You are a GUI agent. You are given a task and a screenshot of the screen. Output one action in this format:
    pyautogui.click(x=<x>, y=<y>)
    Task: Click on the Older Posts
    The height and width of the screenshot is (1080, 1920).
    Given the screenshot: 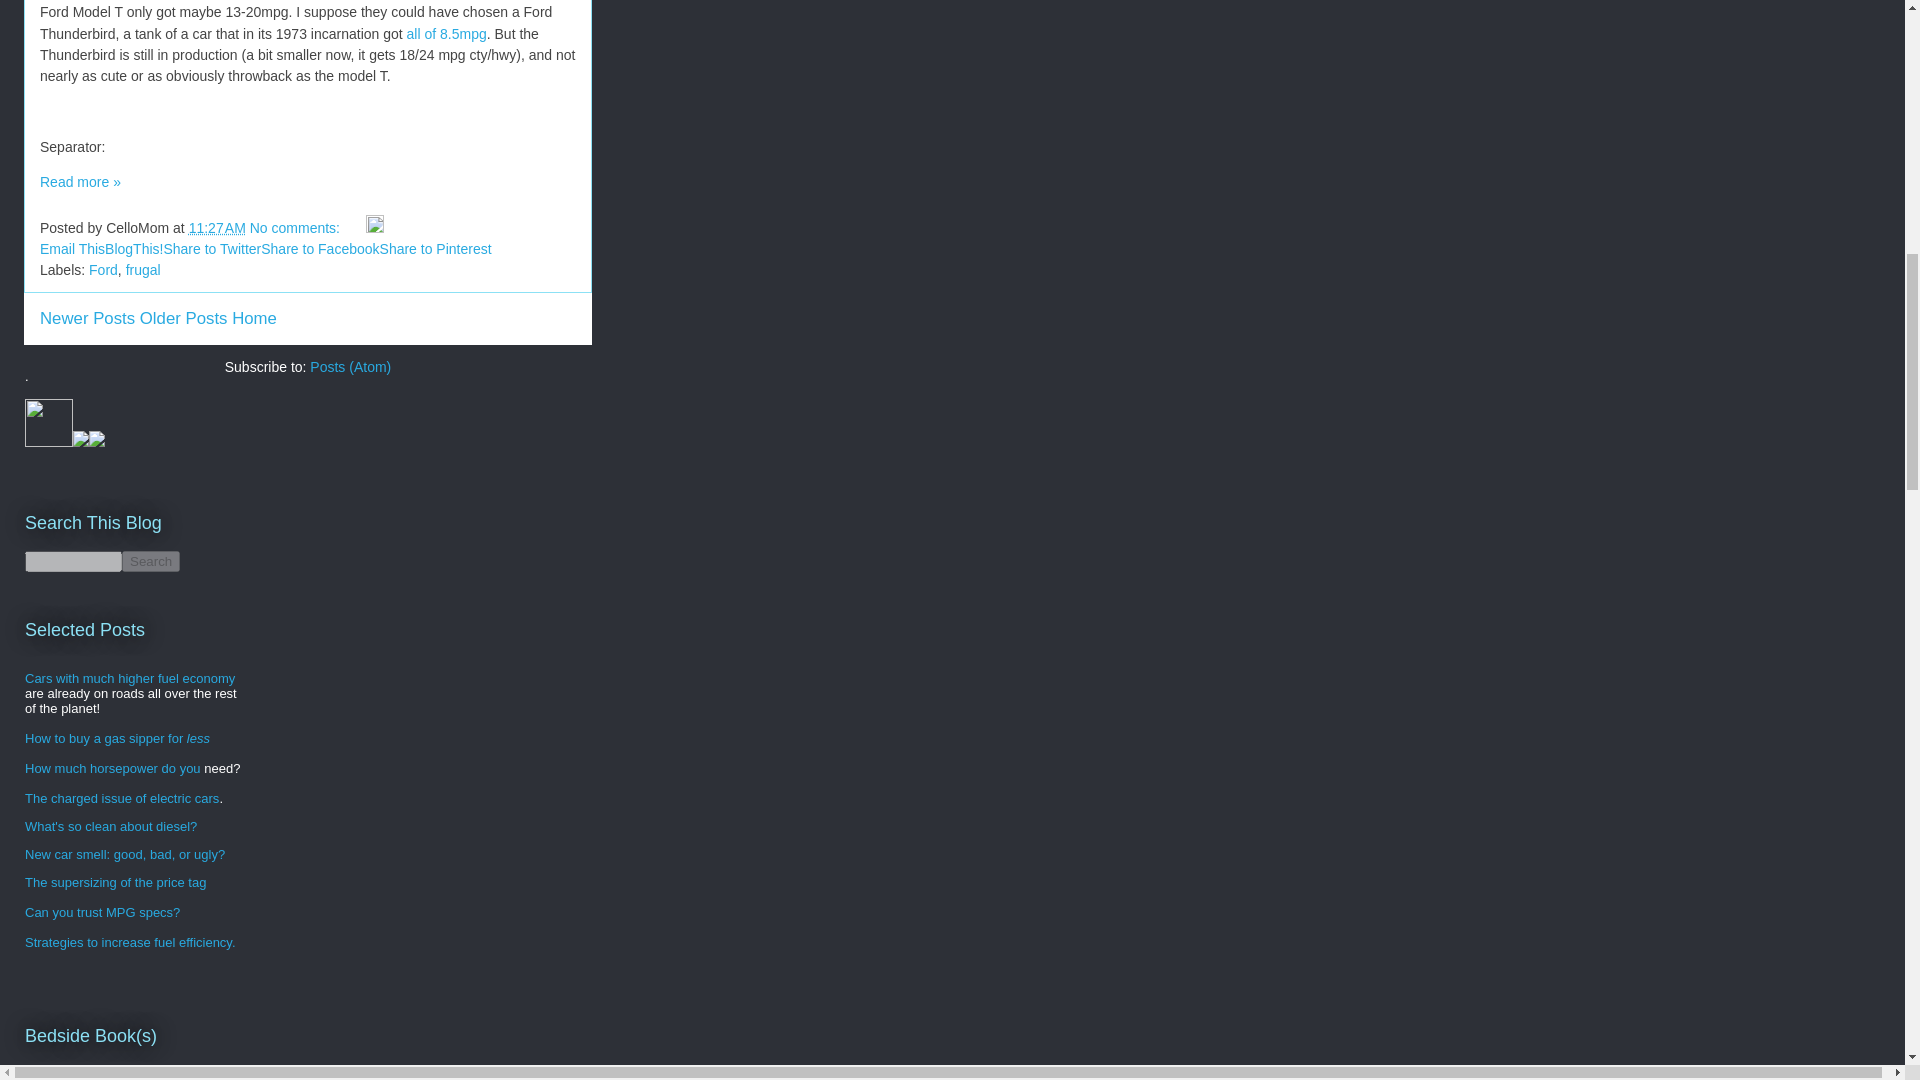 What is the action you would take?
    pyautogui.click(x=184, y=318)
    